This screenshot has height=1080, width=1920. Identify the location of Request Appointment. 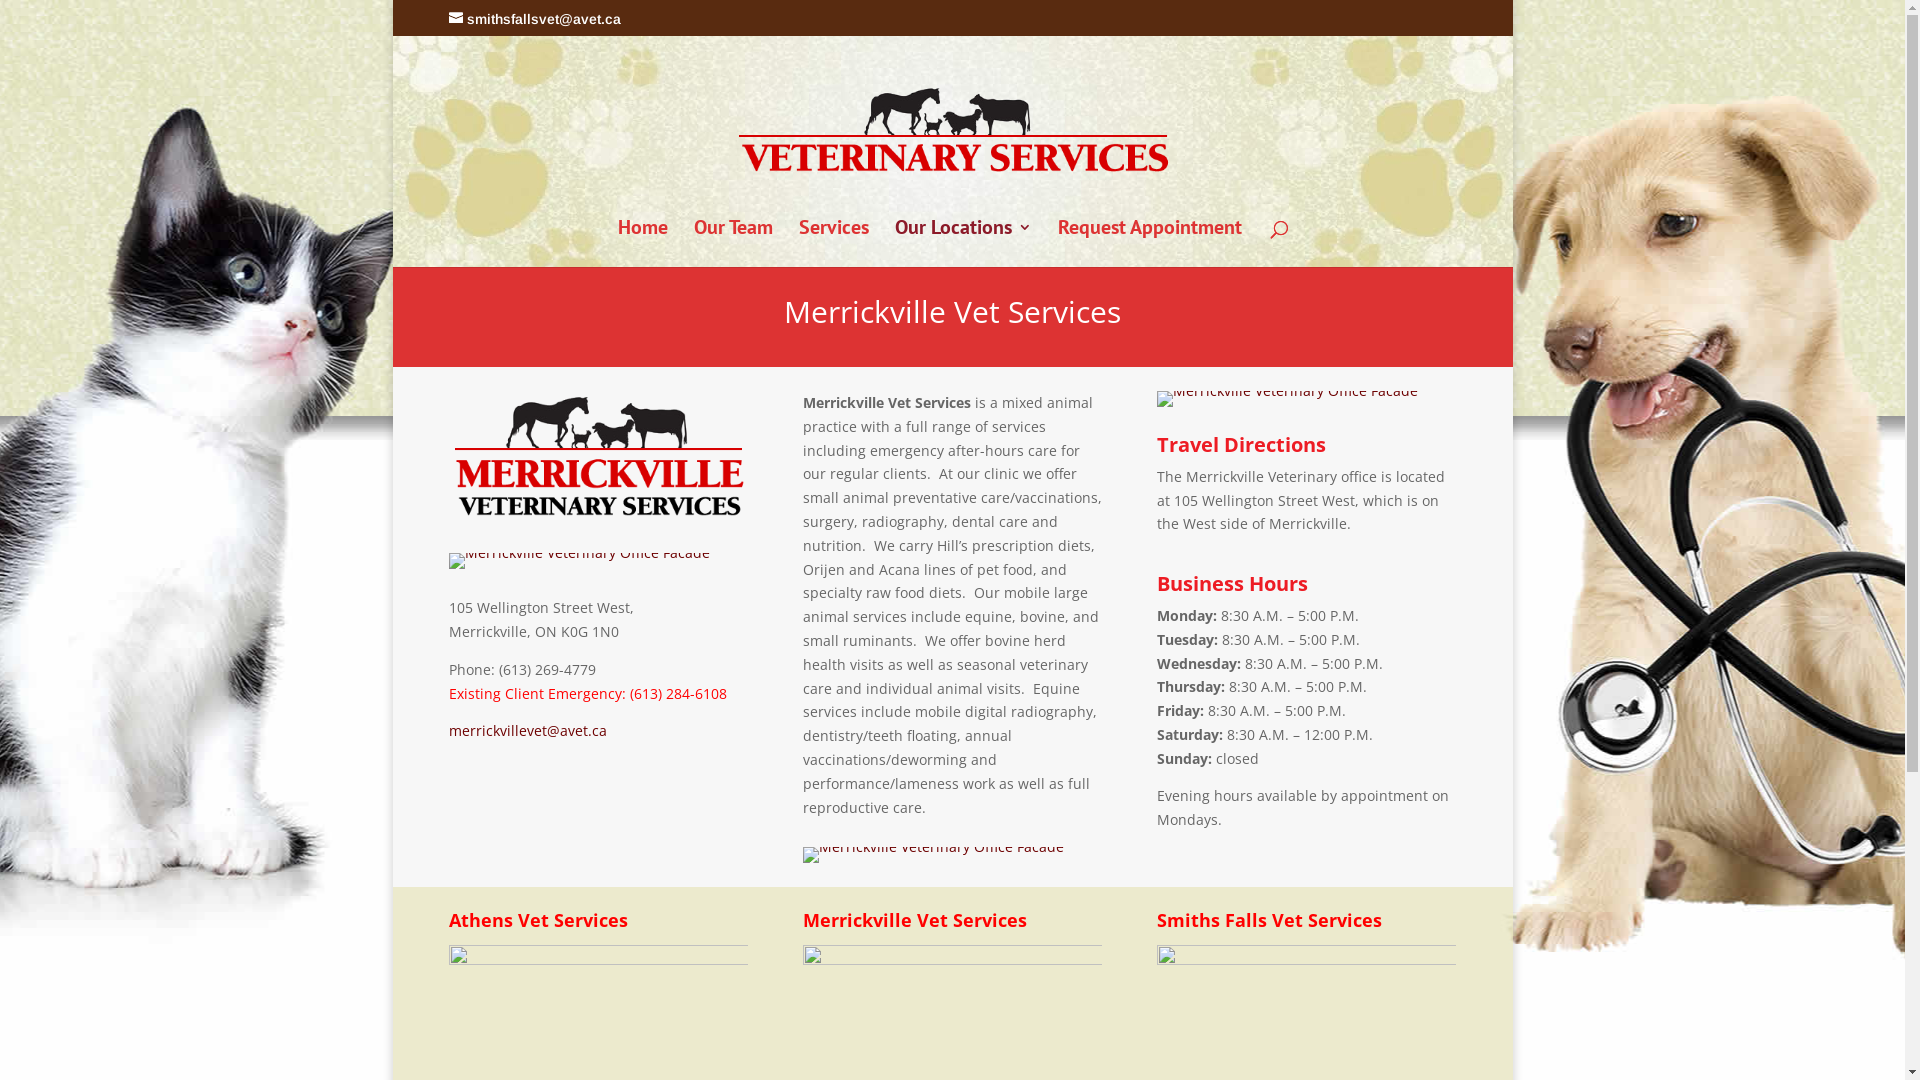
(1150, 244).